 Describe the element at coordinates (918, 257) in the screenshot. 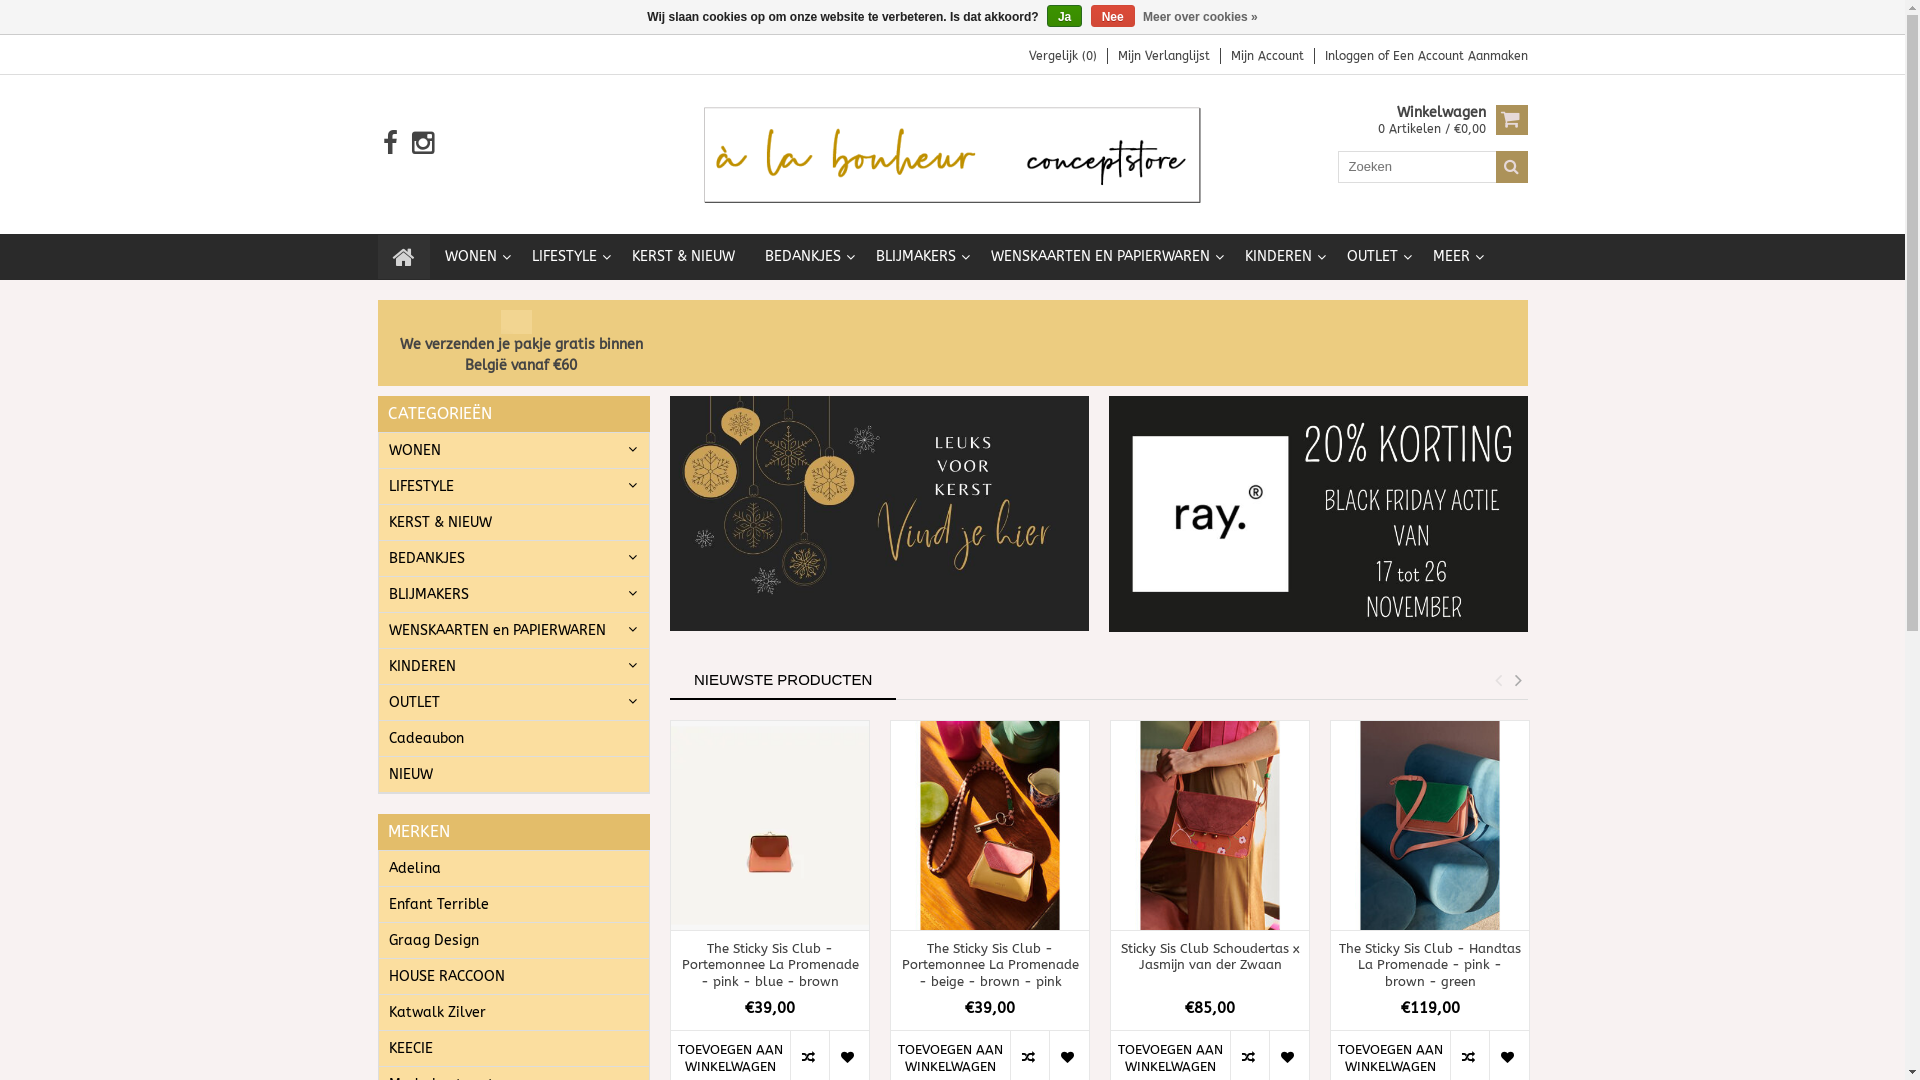

I see `BLIJMAKERS` at that location.